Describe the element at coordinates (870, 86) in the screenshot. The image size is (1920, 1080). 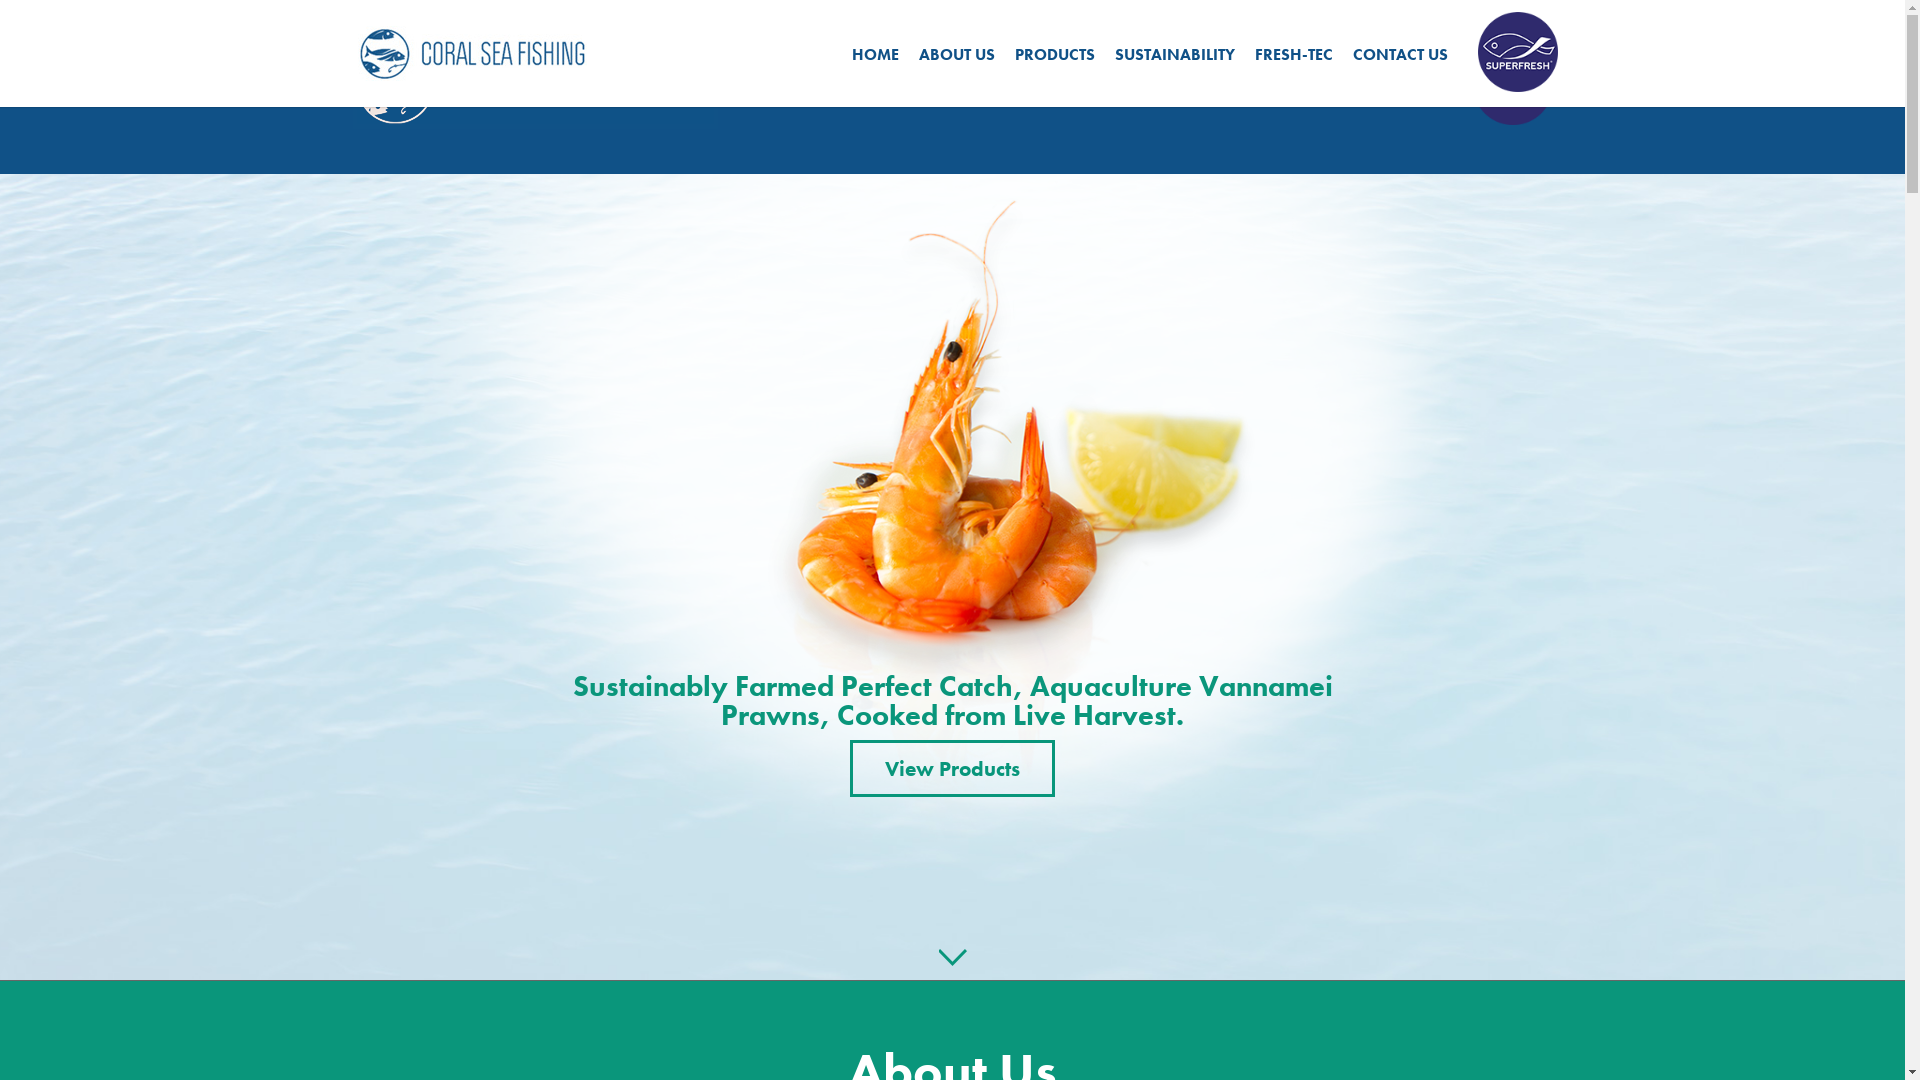
I see `HOME` at that location.